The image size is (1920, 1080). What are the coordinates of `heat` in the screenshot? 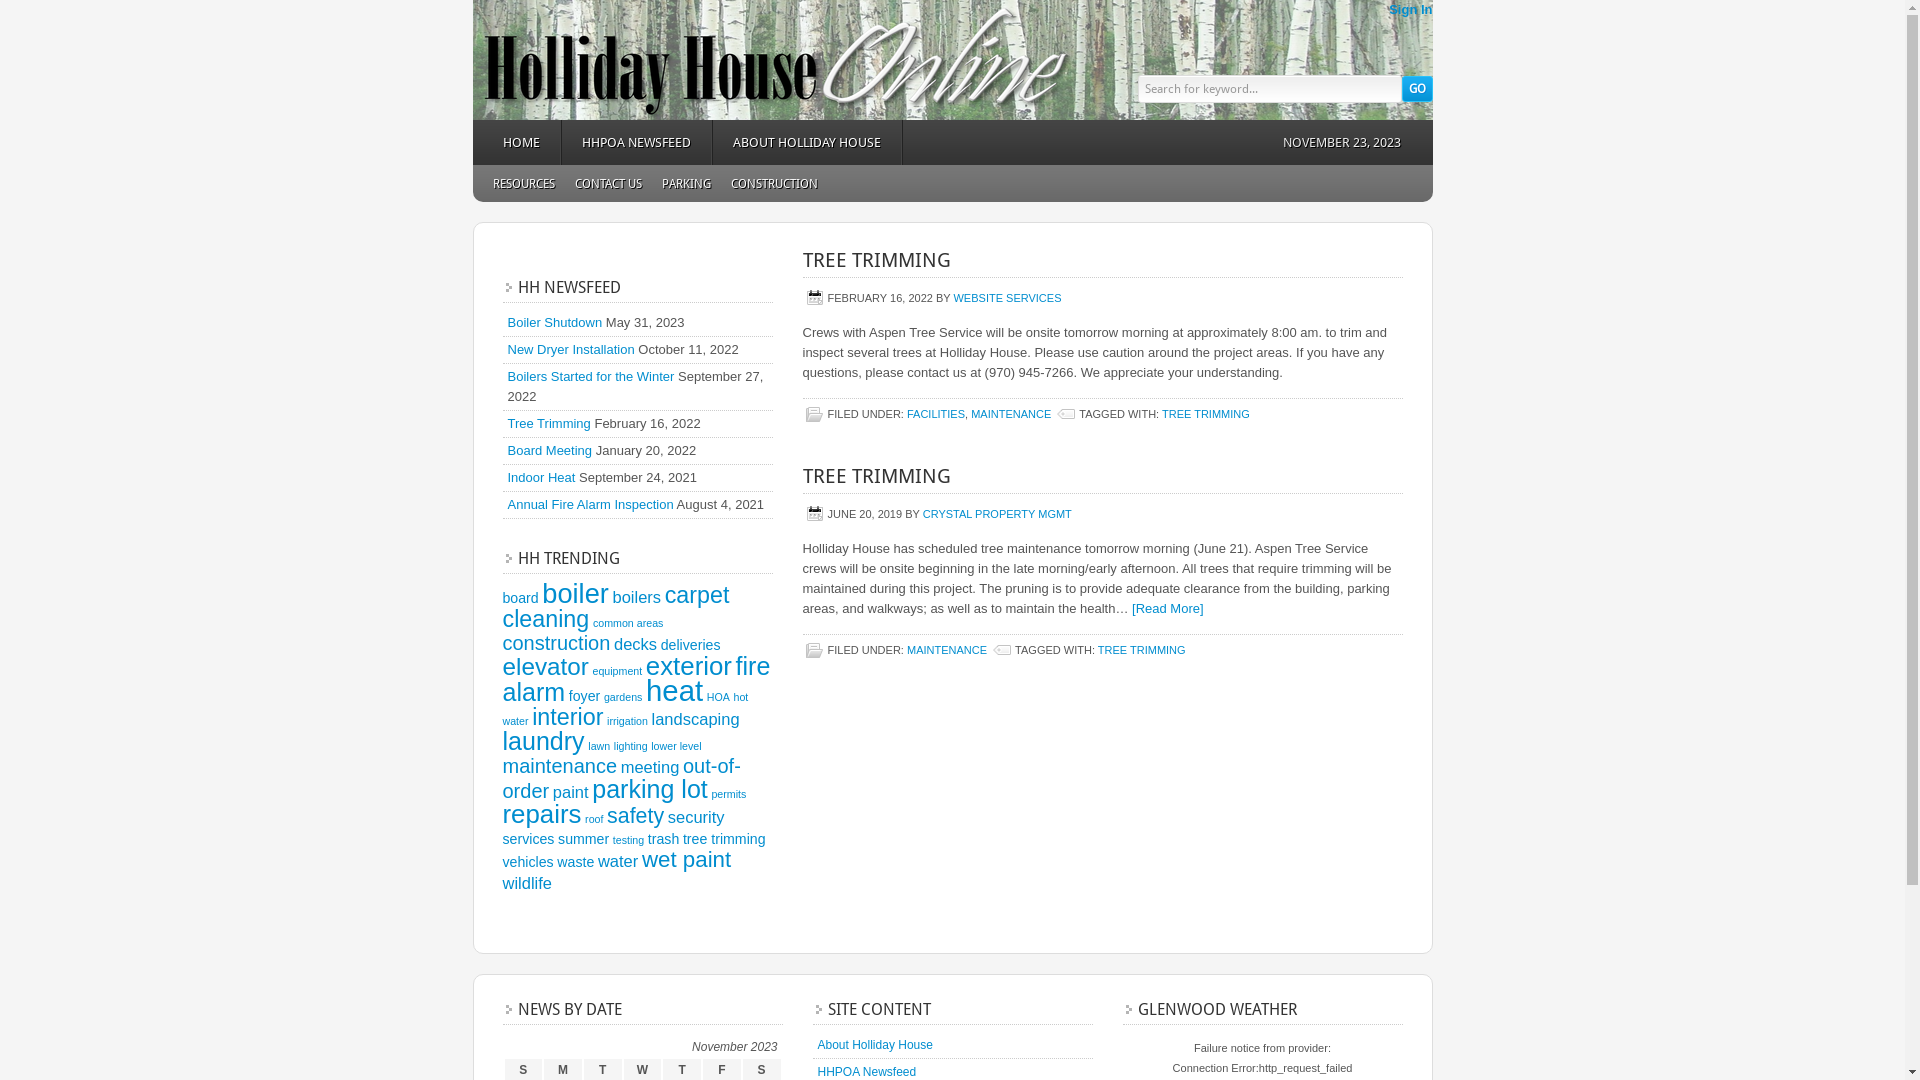 It's located at (674, 690).